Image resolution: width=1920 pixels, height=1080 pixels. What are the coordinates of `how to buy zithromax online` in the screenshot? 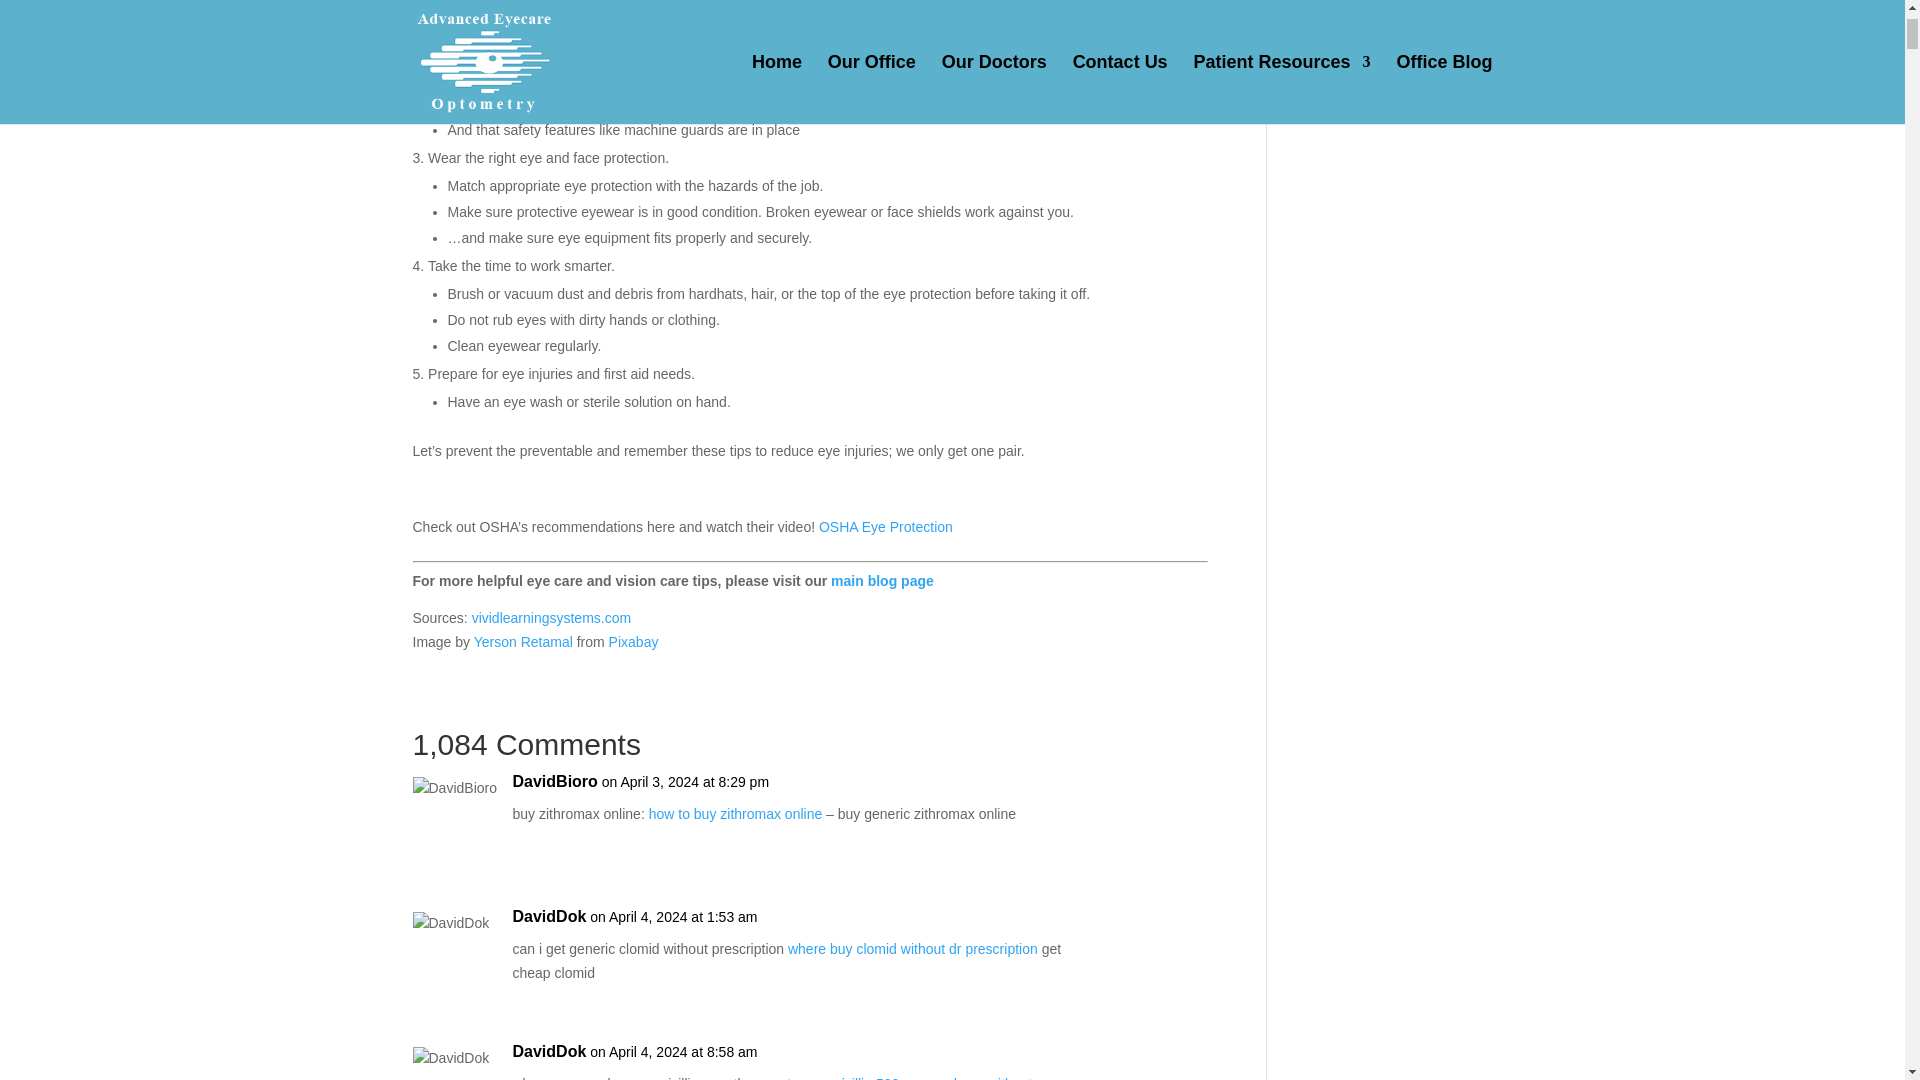 It's located at (736, 813).